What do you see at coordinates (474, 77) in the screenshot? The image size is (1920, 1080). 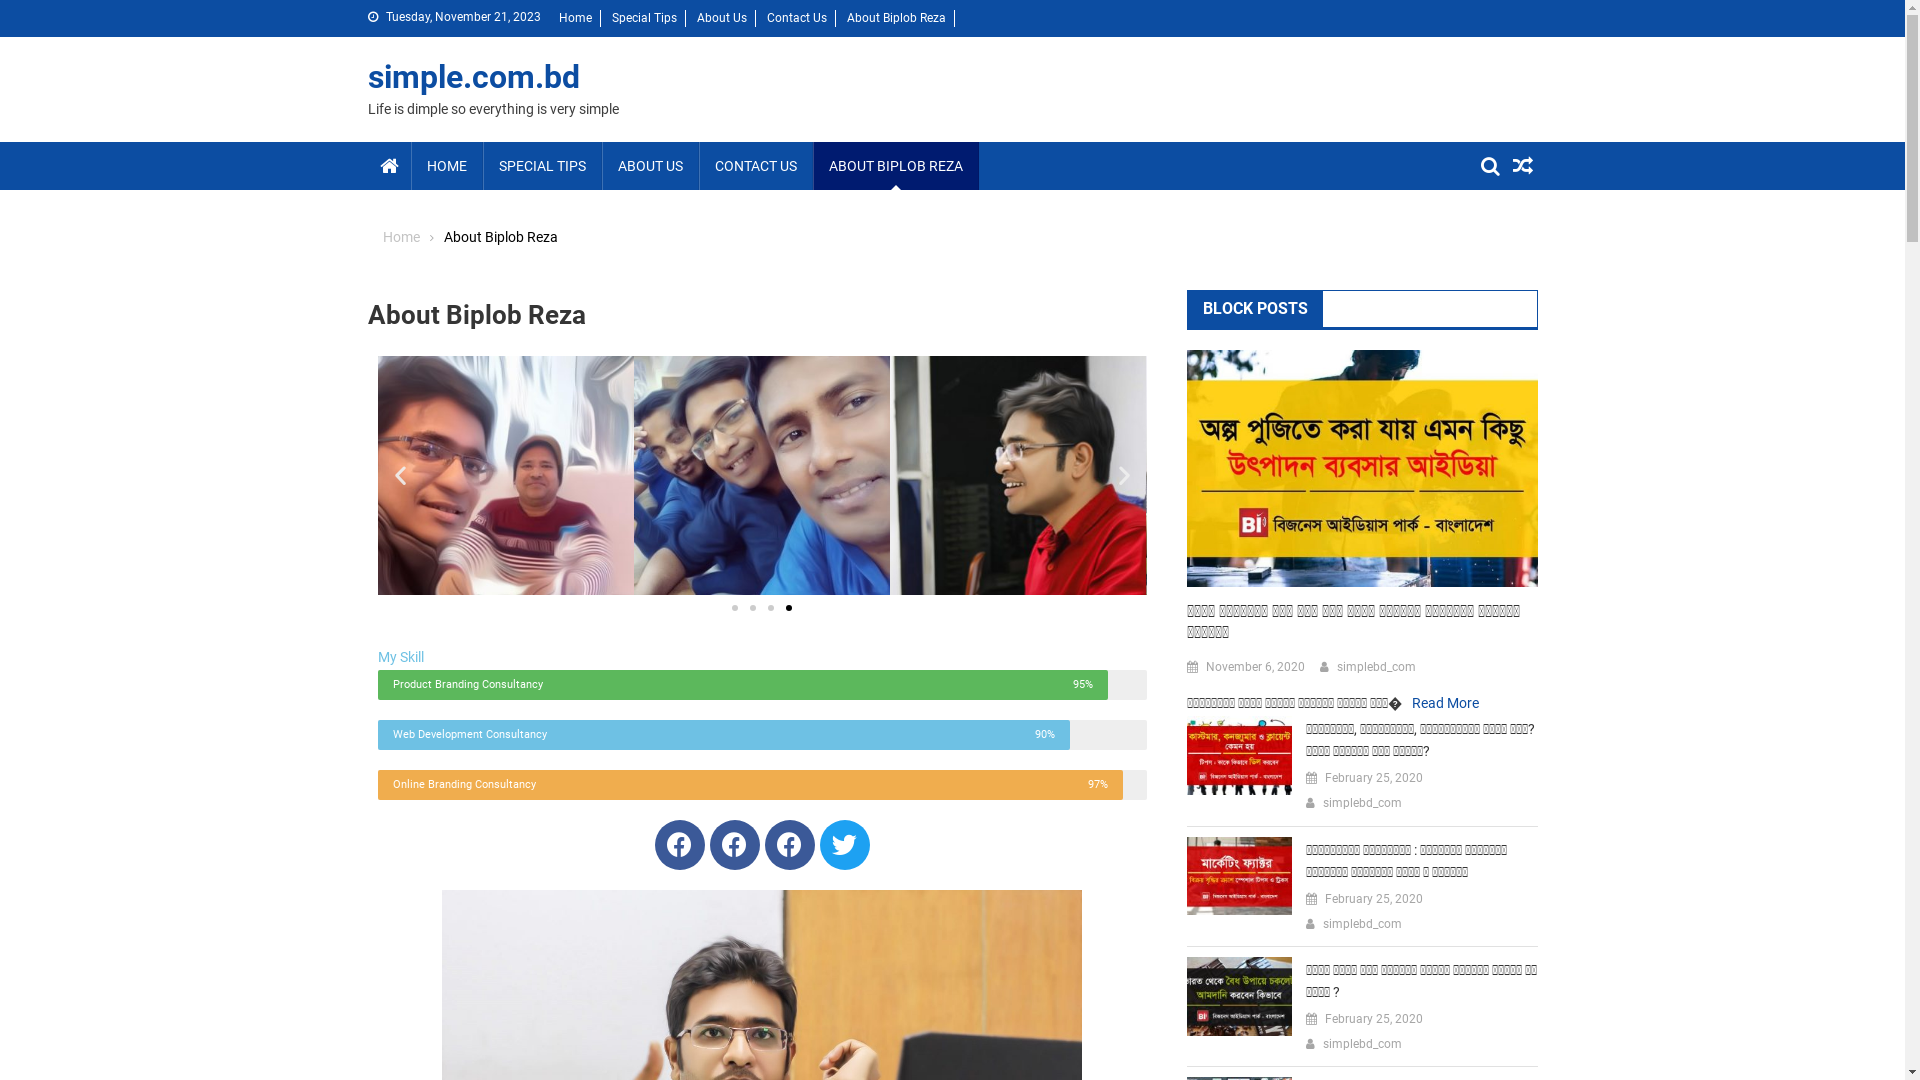 I see `simple.com.bd` at bounding box center [474, 77].